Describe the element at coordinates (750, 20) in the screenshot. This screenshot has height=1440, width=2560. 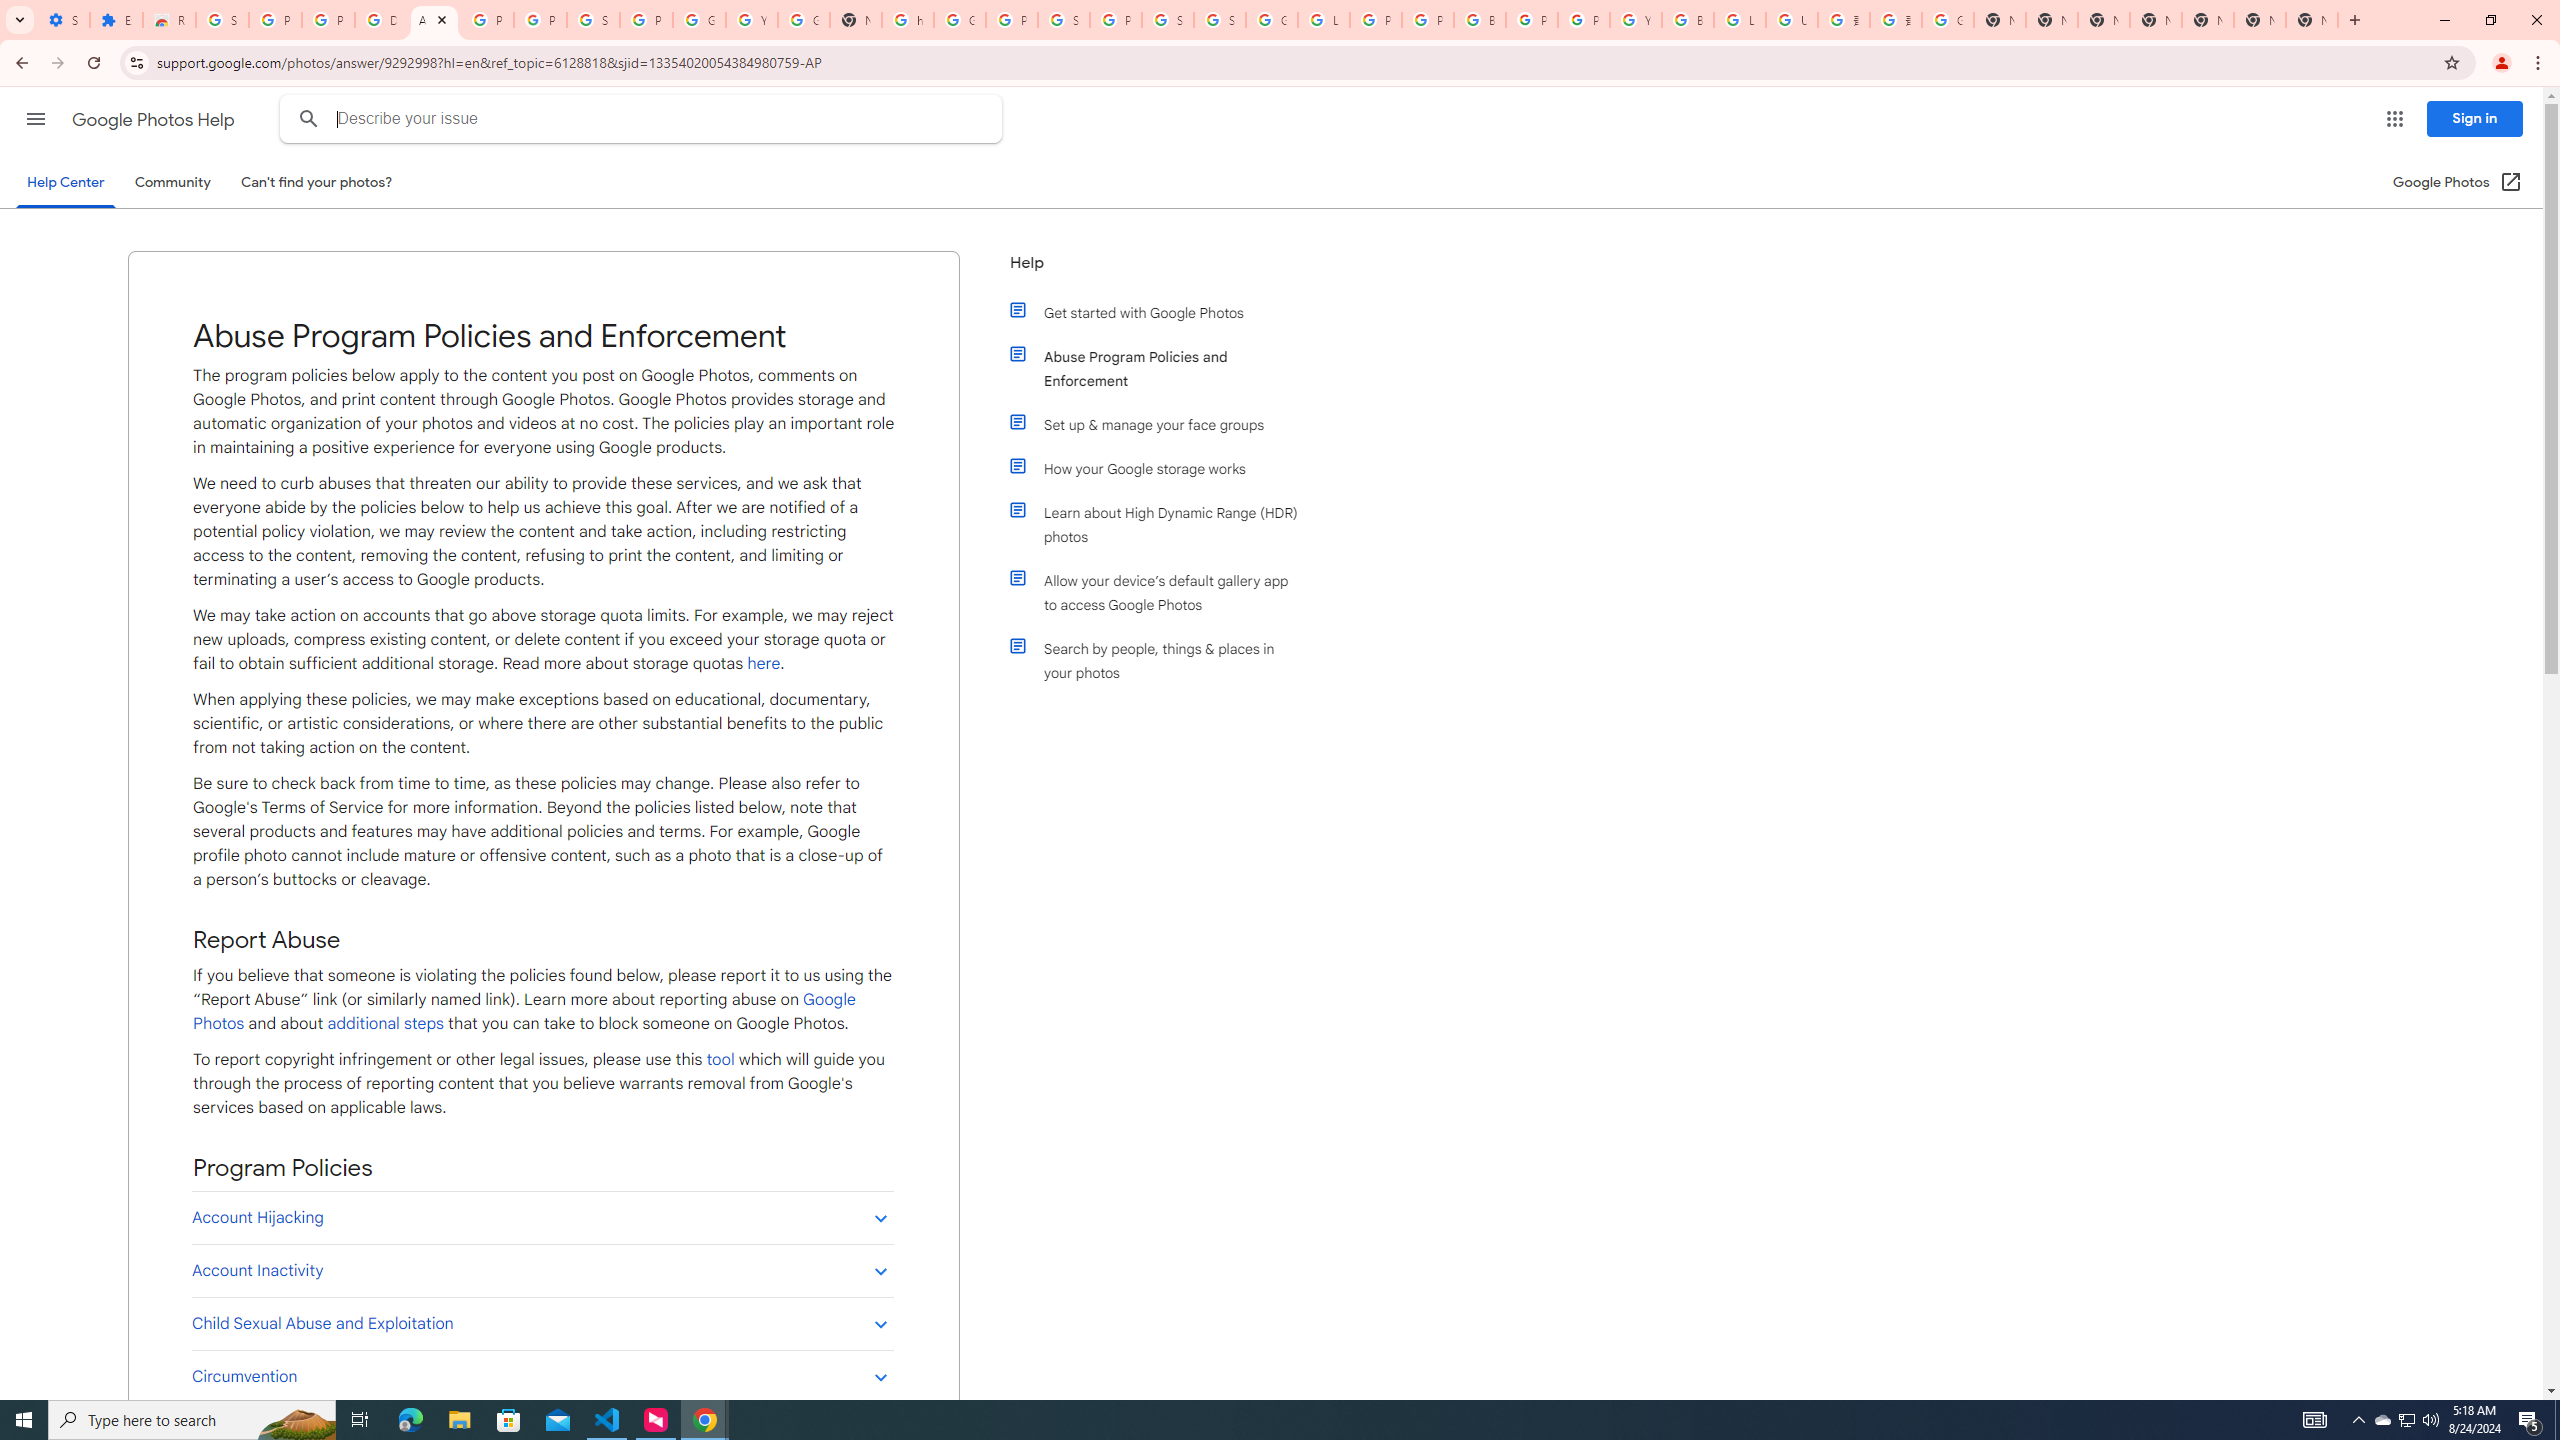
I see `YouTube` at that location.